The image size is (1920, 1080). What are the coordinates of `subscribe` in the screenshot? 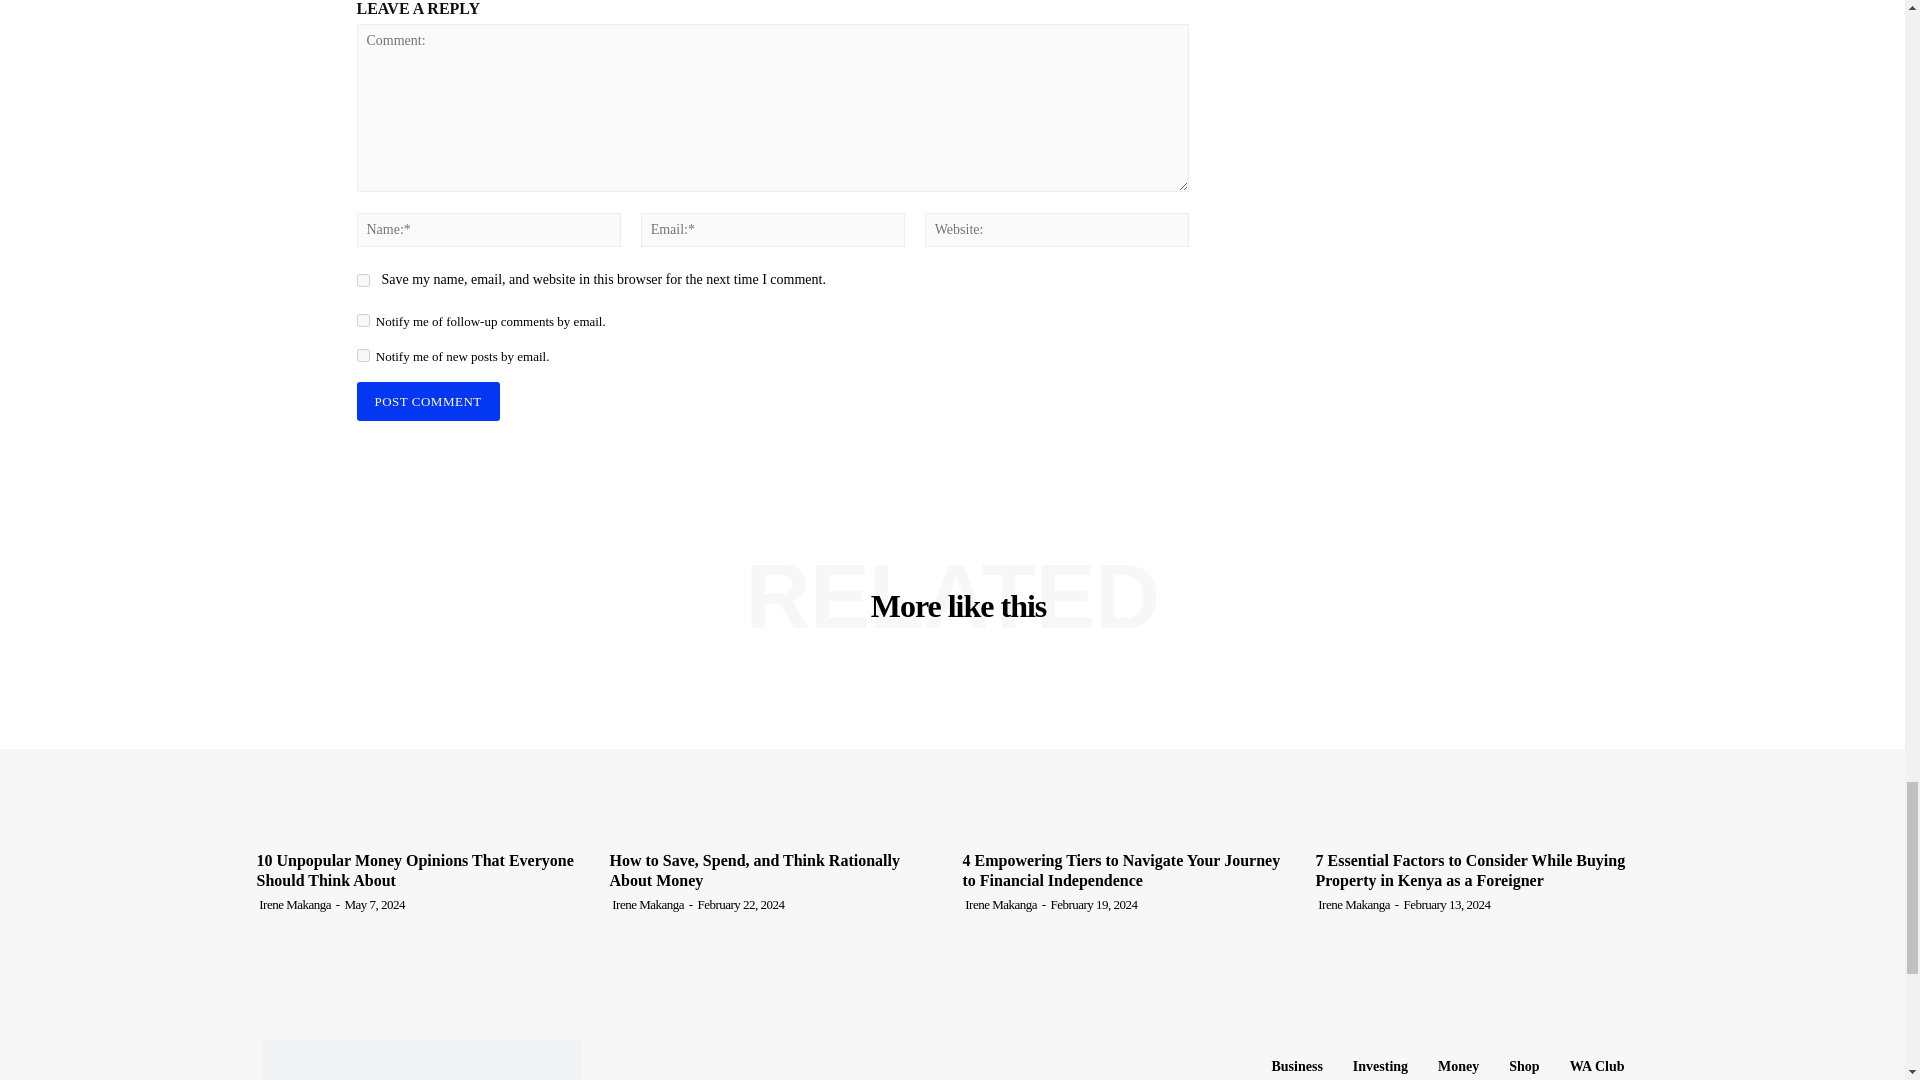 It's located at (362, 354).